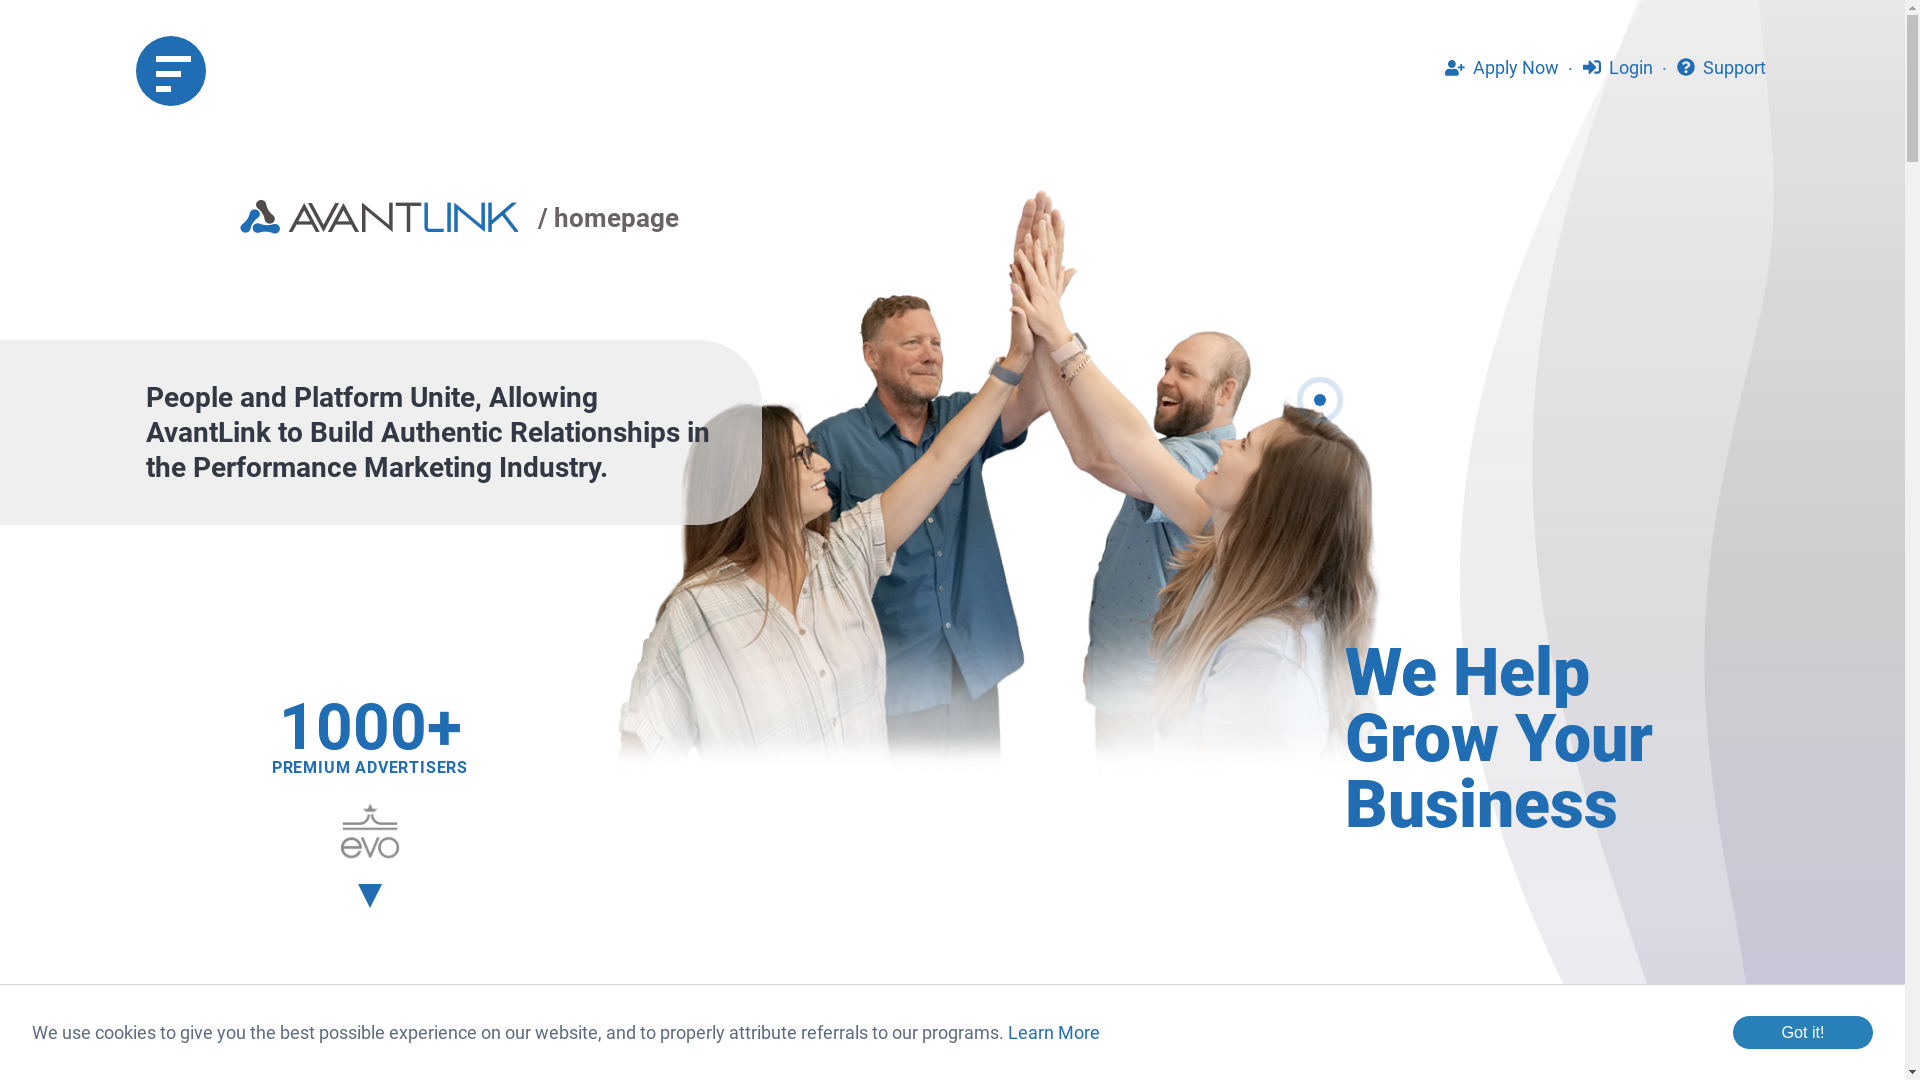  What do you see at coordinates (1618, 68) in the screenshot?
I see `Login` at bounding box center [1618, 68].